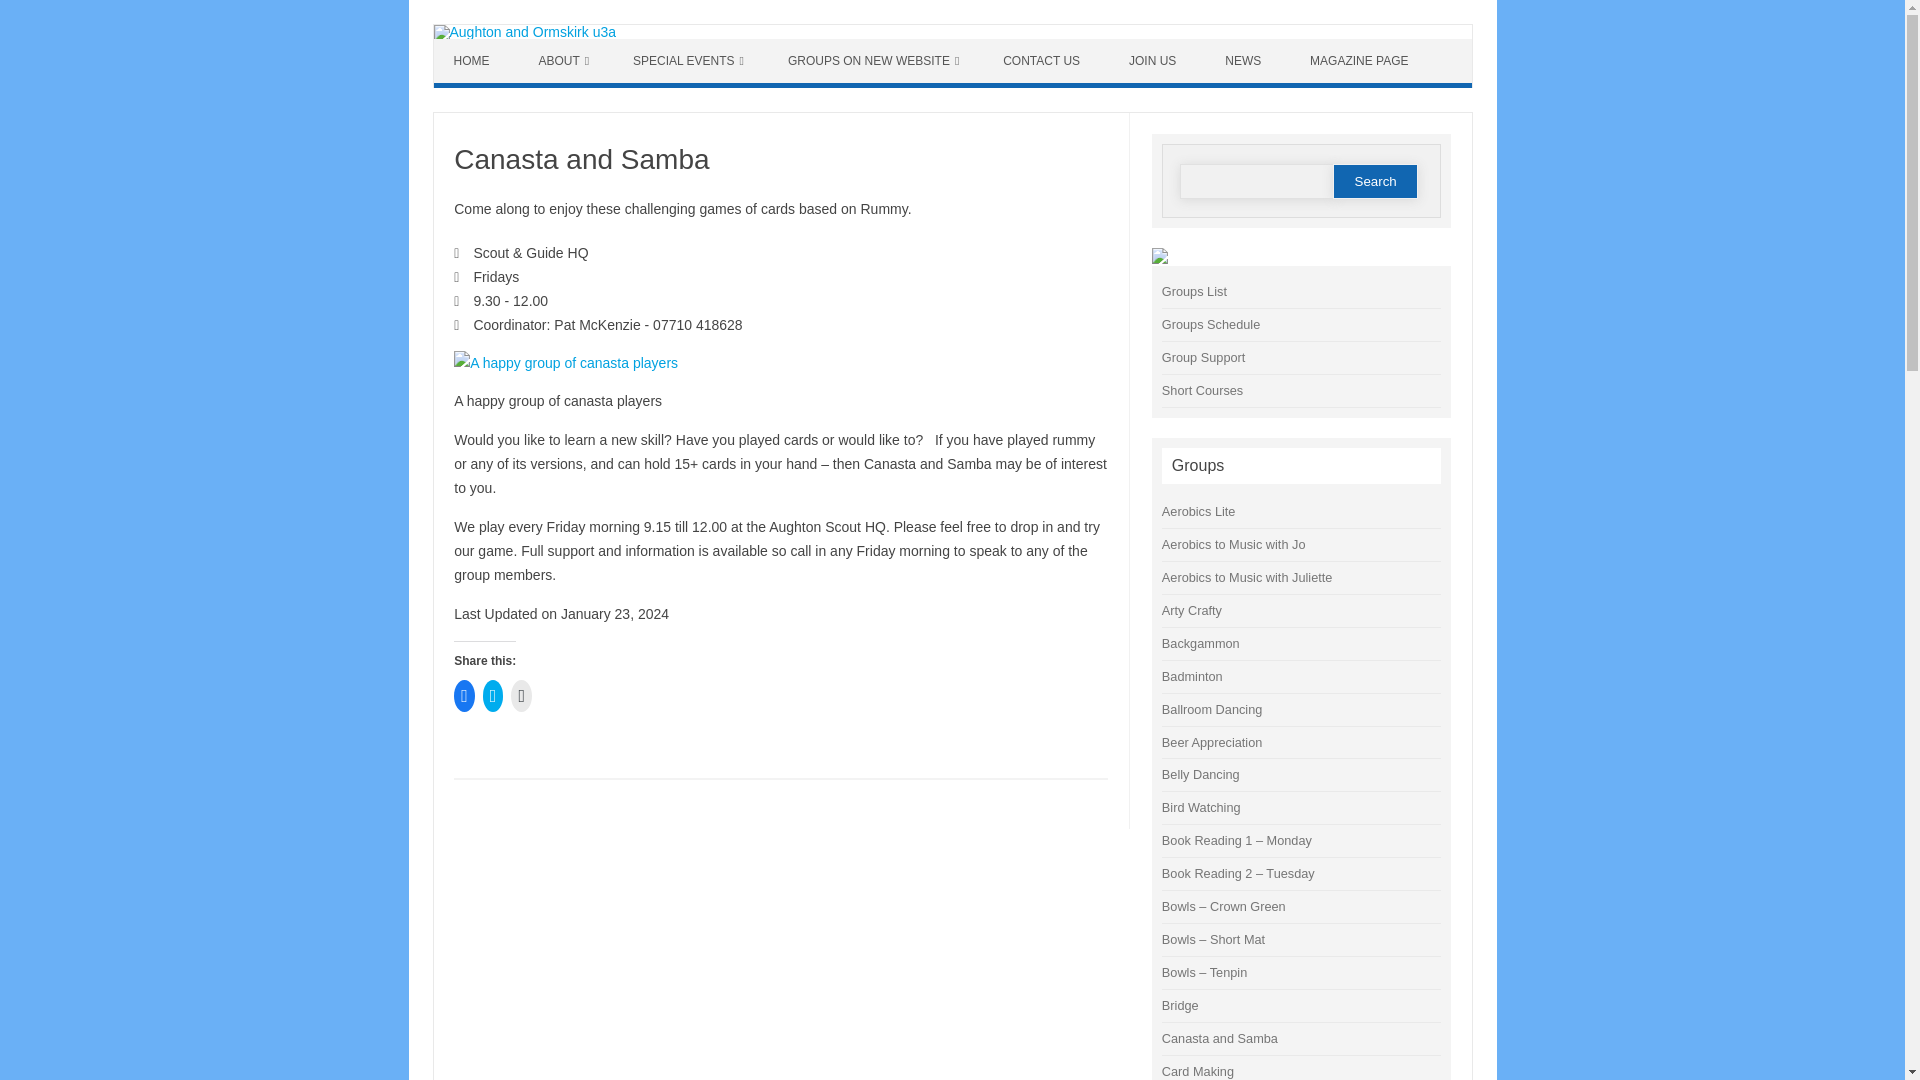 This screenshot has width=1920, height=1080. Describe the element at coordinates (1194, 292) in the screenshot. I see `Groups List` at that location.